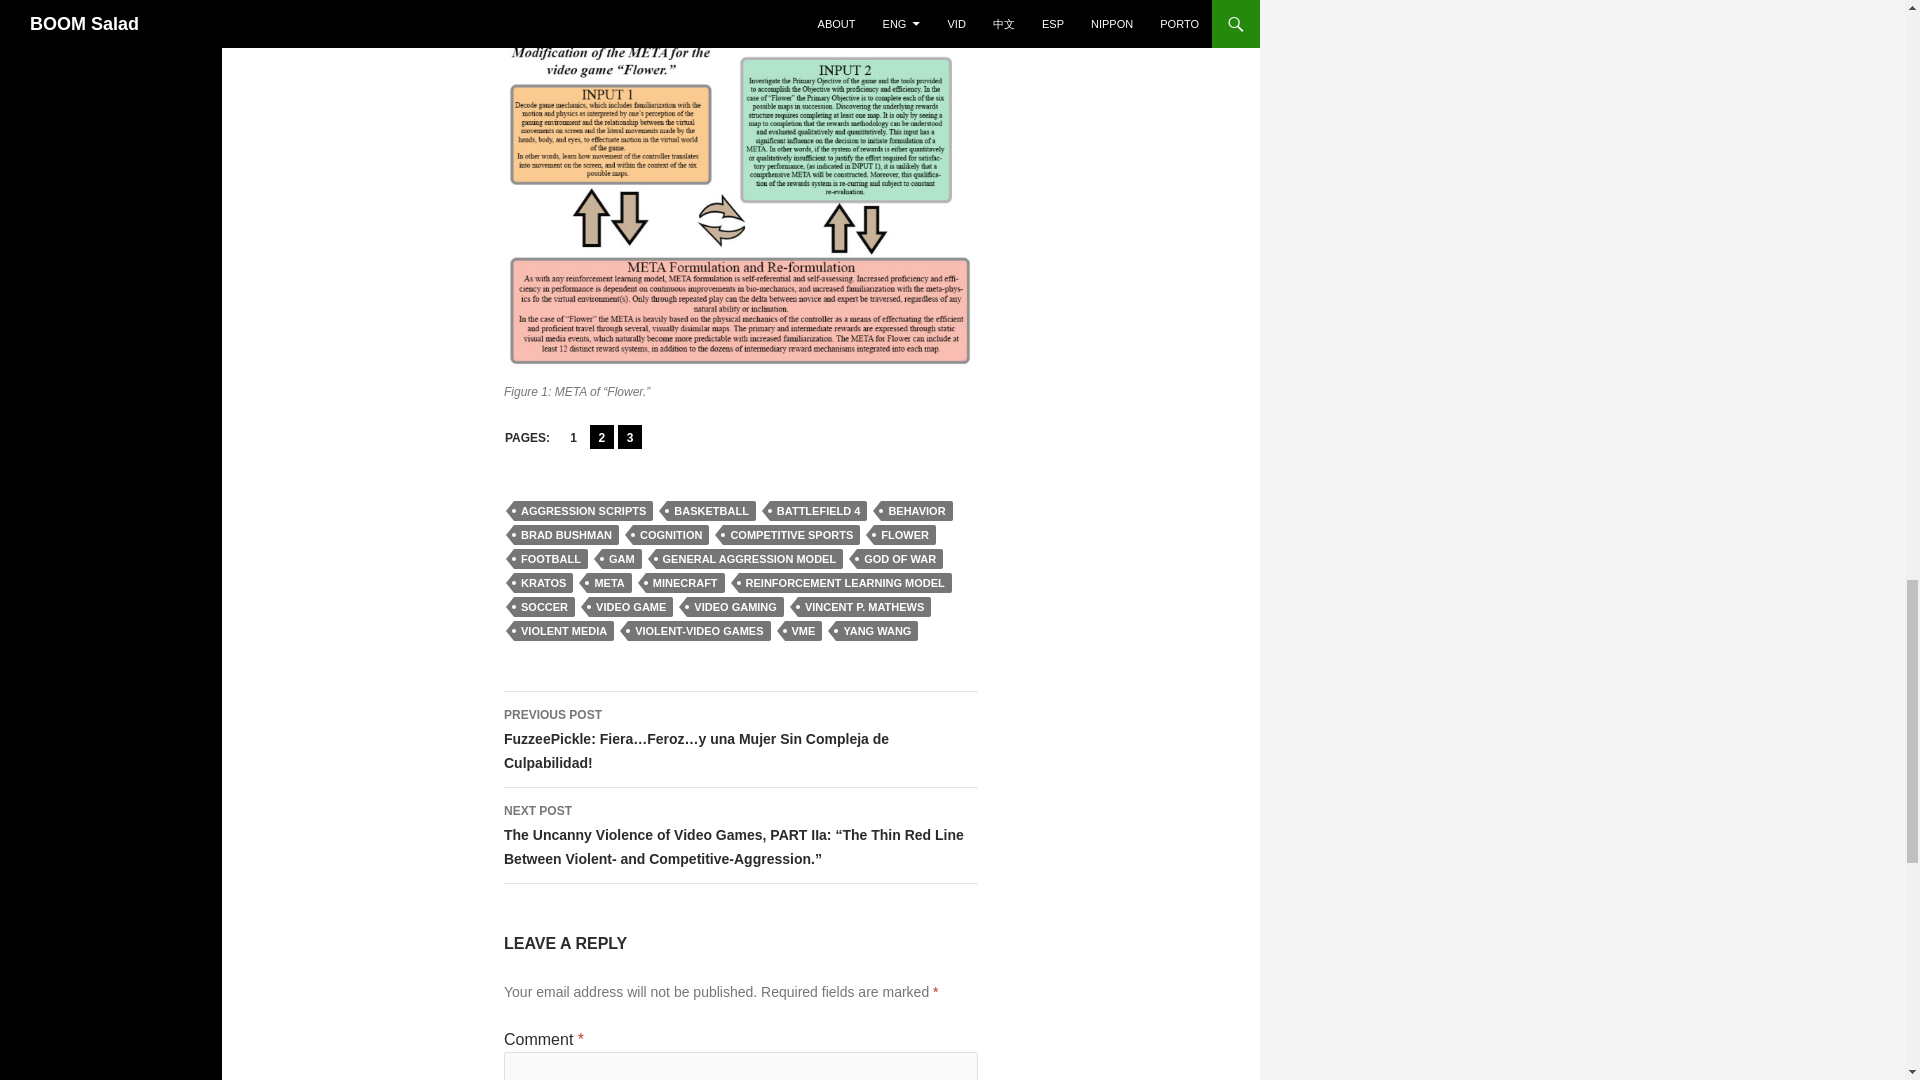 The height and width of the screenshot is (1080, 1920). Describe the element at coordinates (670, 534) in the screenshot. I see `COGNITION` at that location.